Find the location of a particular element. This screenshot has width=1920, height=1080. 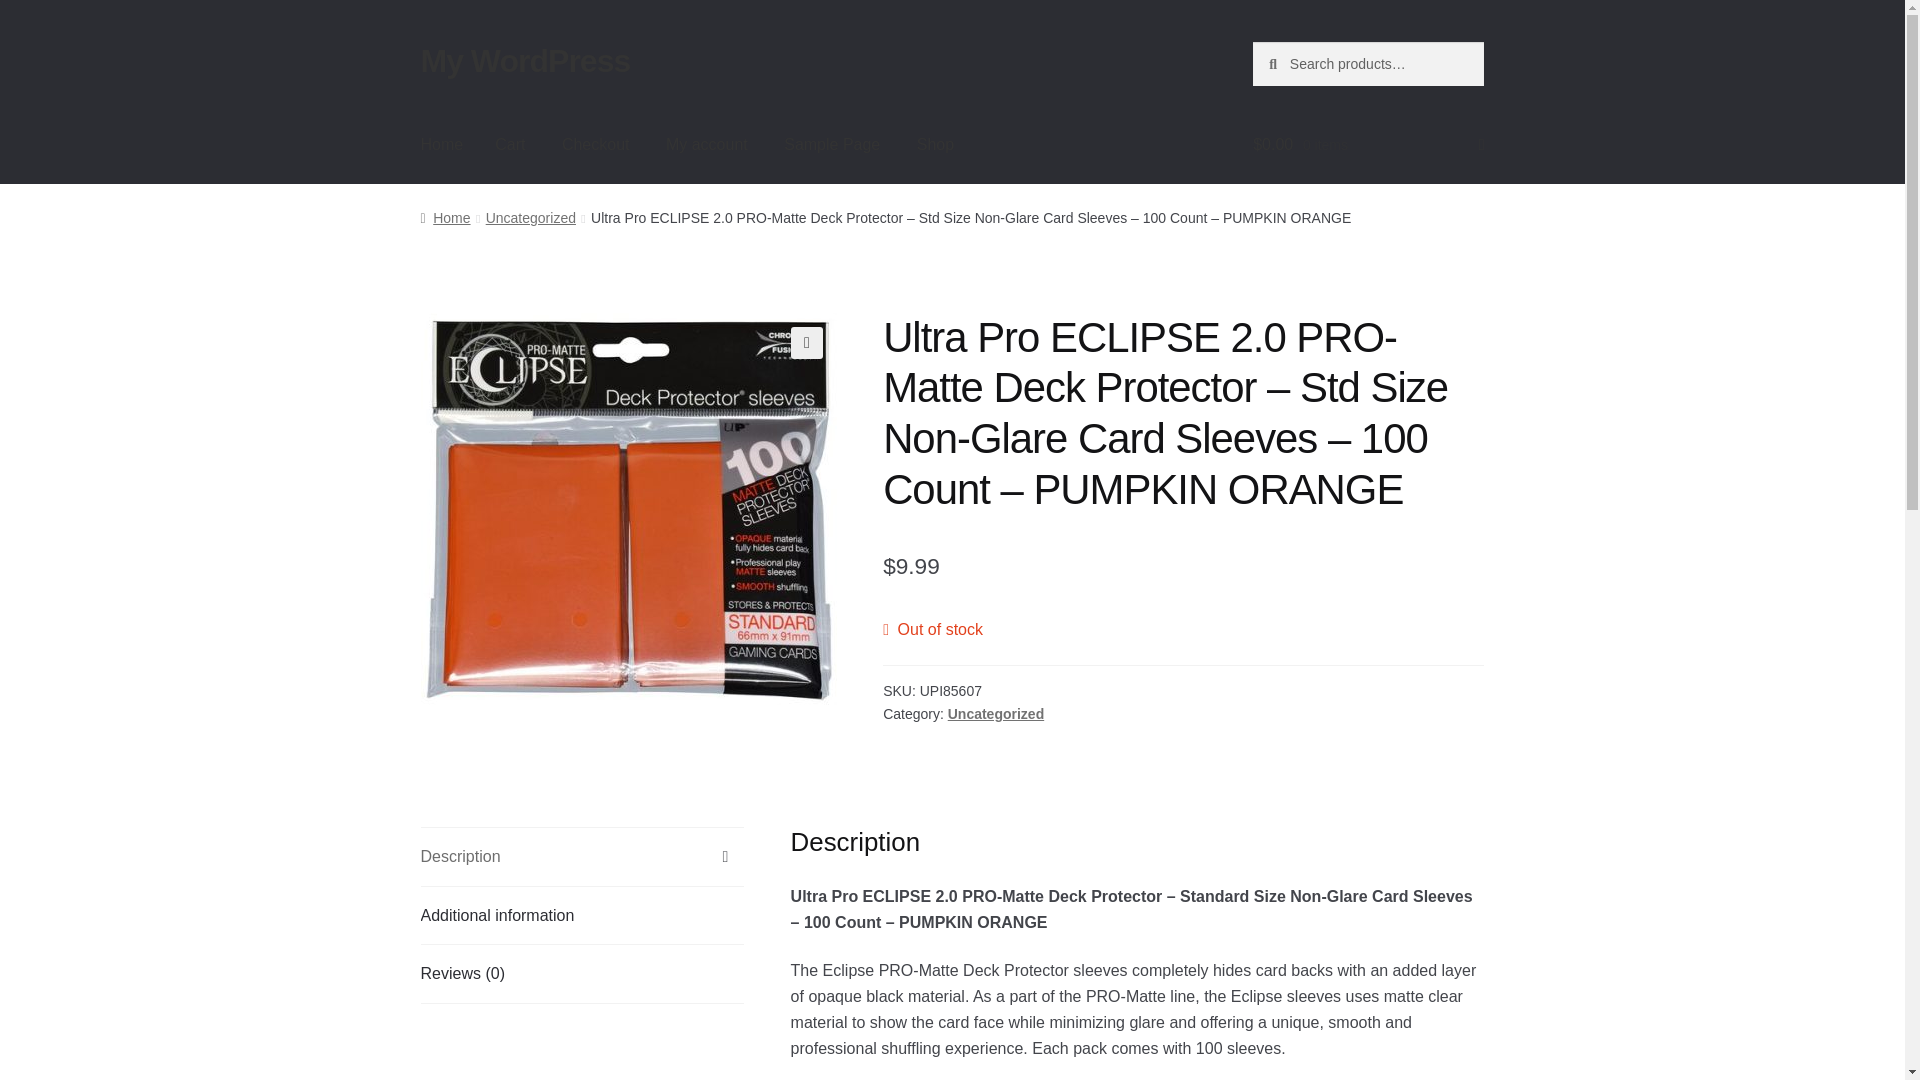

Uncategorized is located at coordinates (530, 217).